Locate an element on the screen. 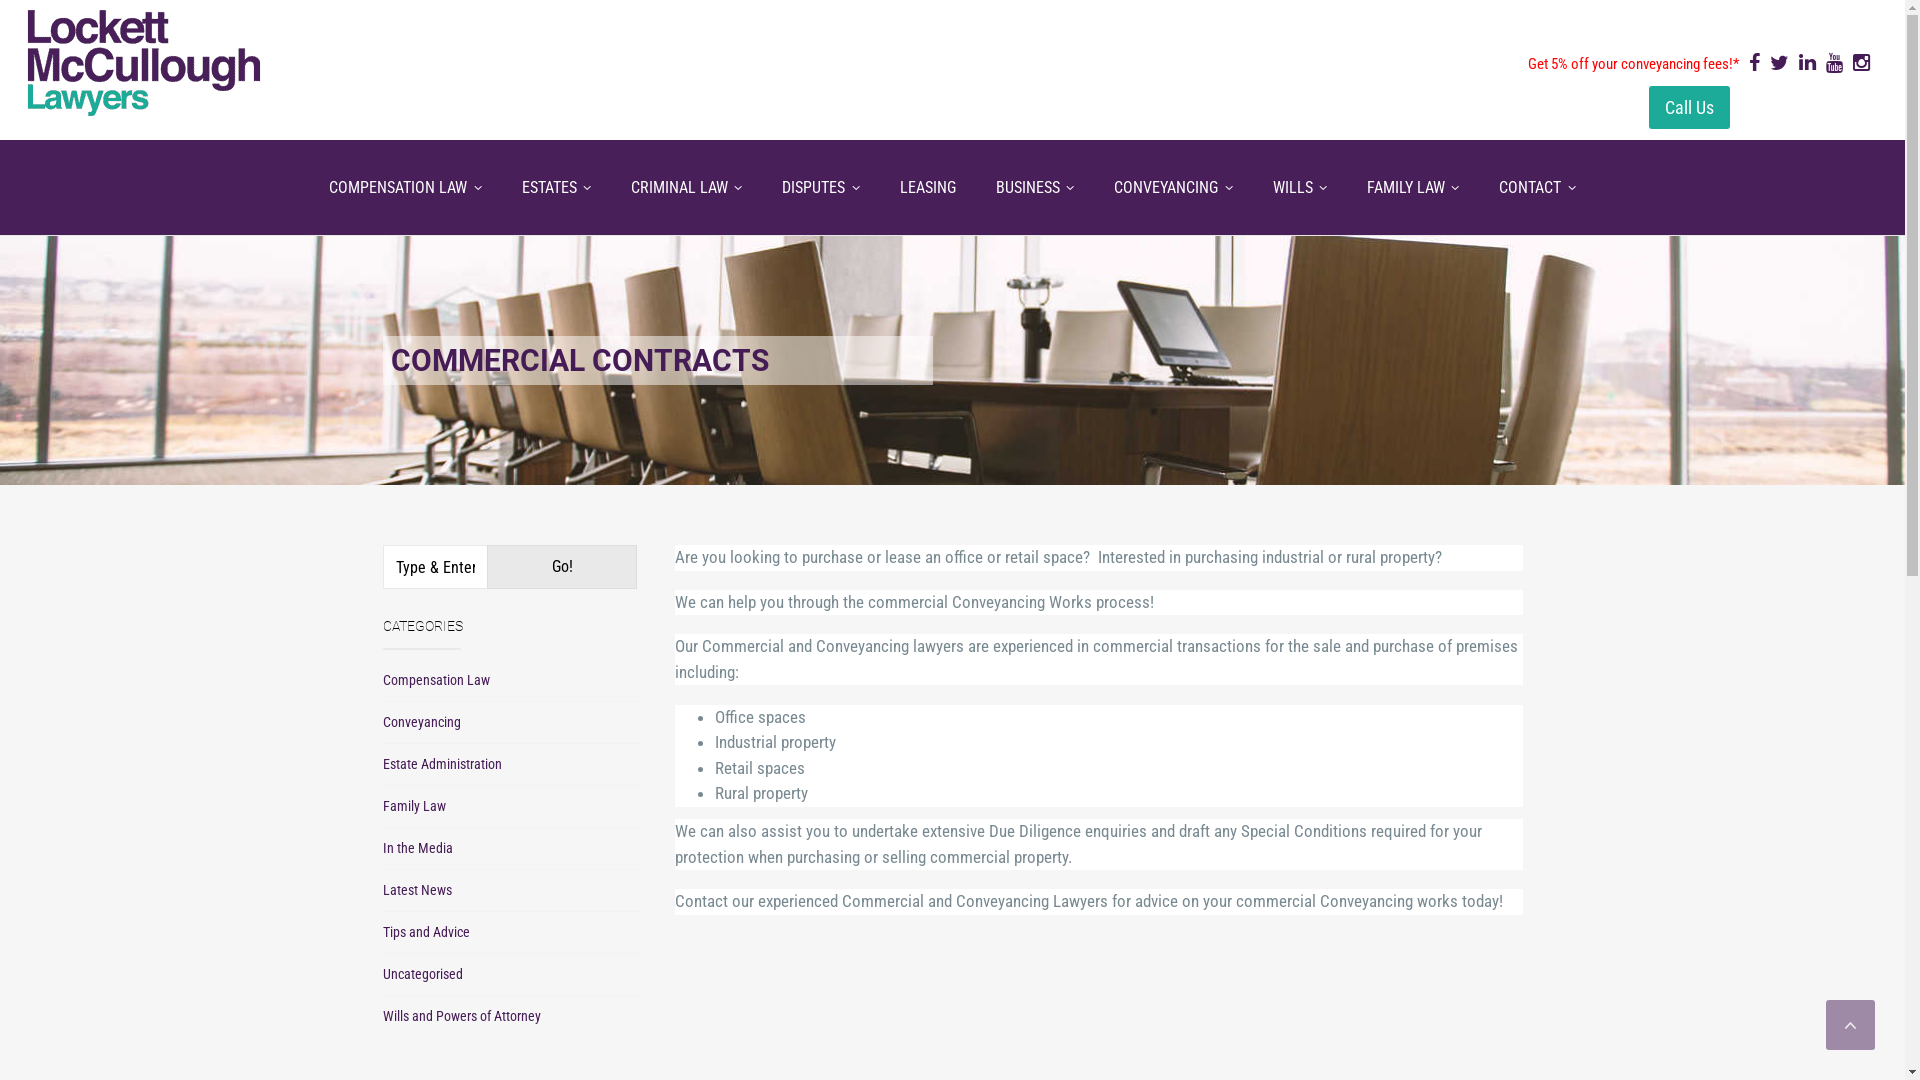  CONTACT is located at coordinates (1537, 188).